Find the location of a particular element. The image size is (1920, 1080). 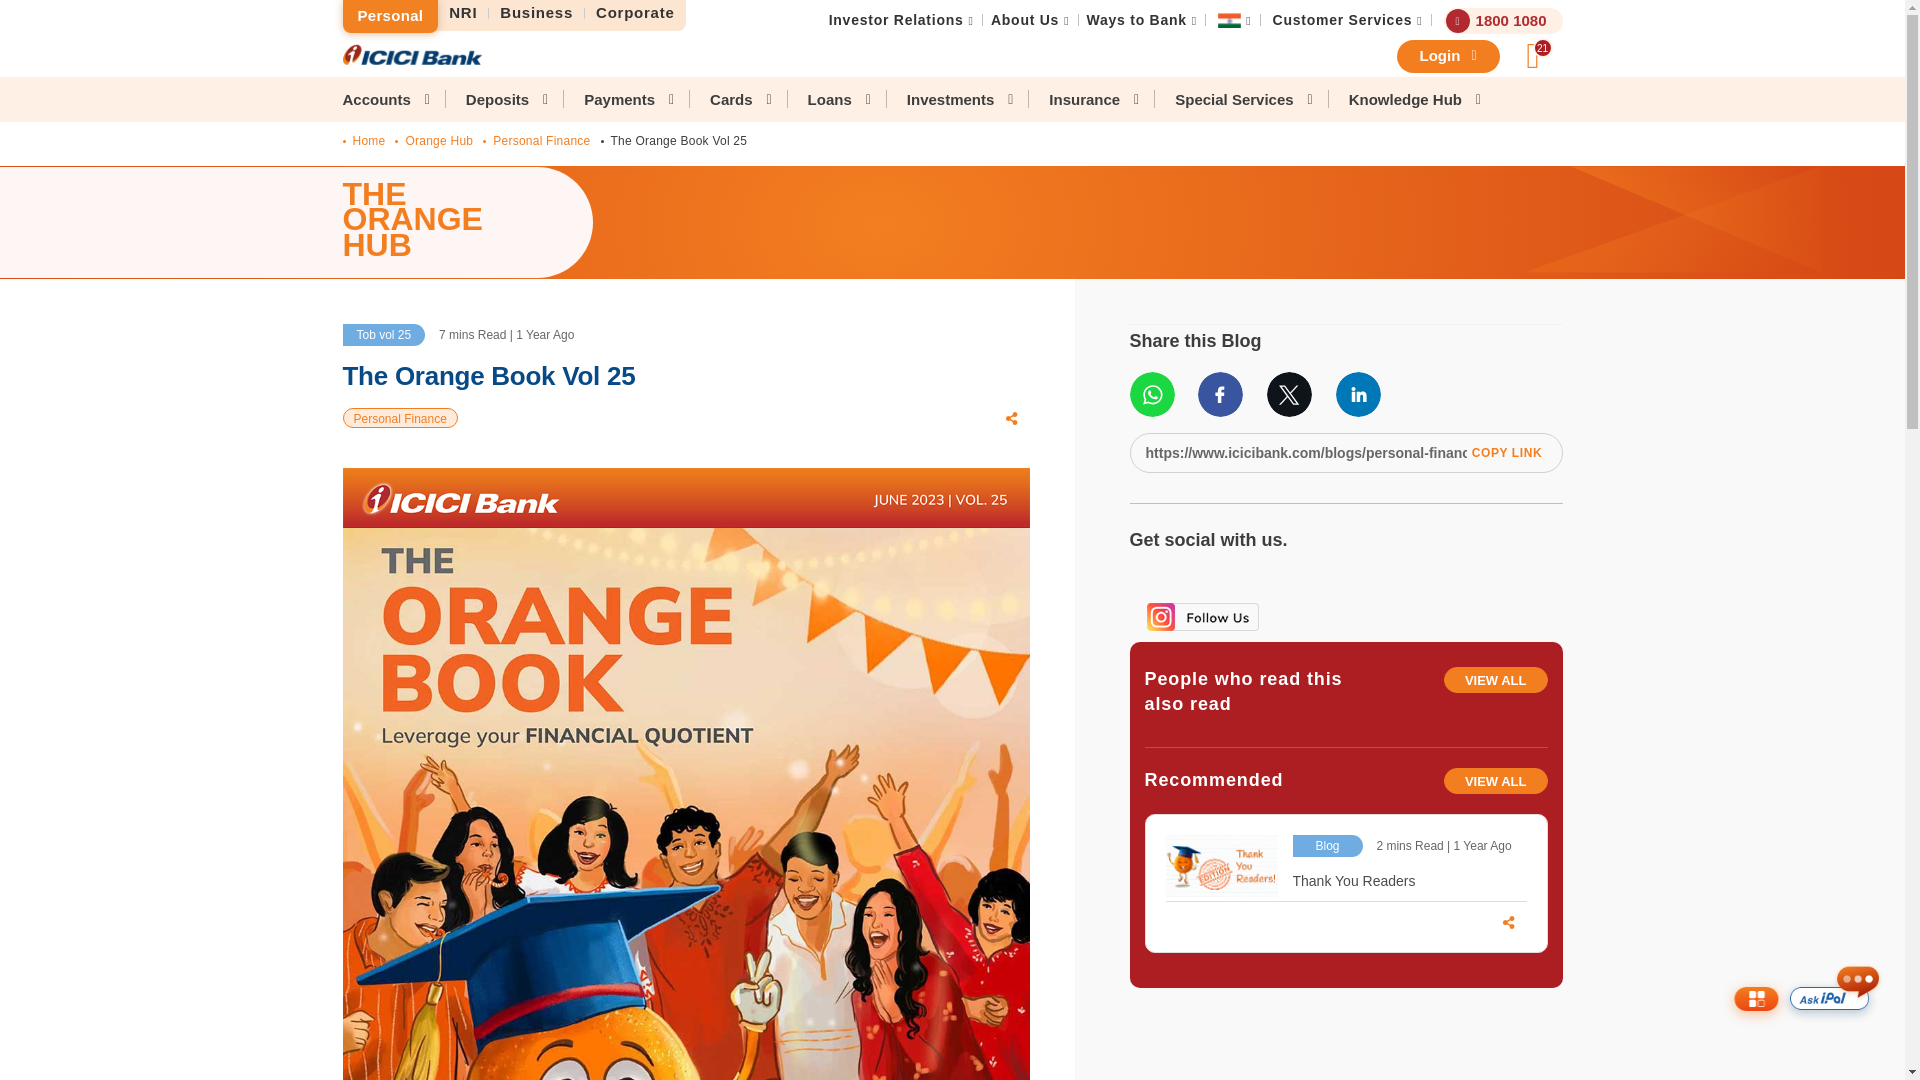

About Us is located at coordinates (1024, 20).